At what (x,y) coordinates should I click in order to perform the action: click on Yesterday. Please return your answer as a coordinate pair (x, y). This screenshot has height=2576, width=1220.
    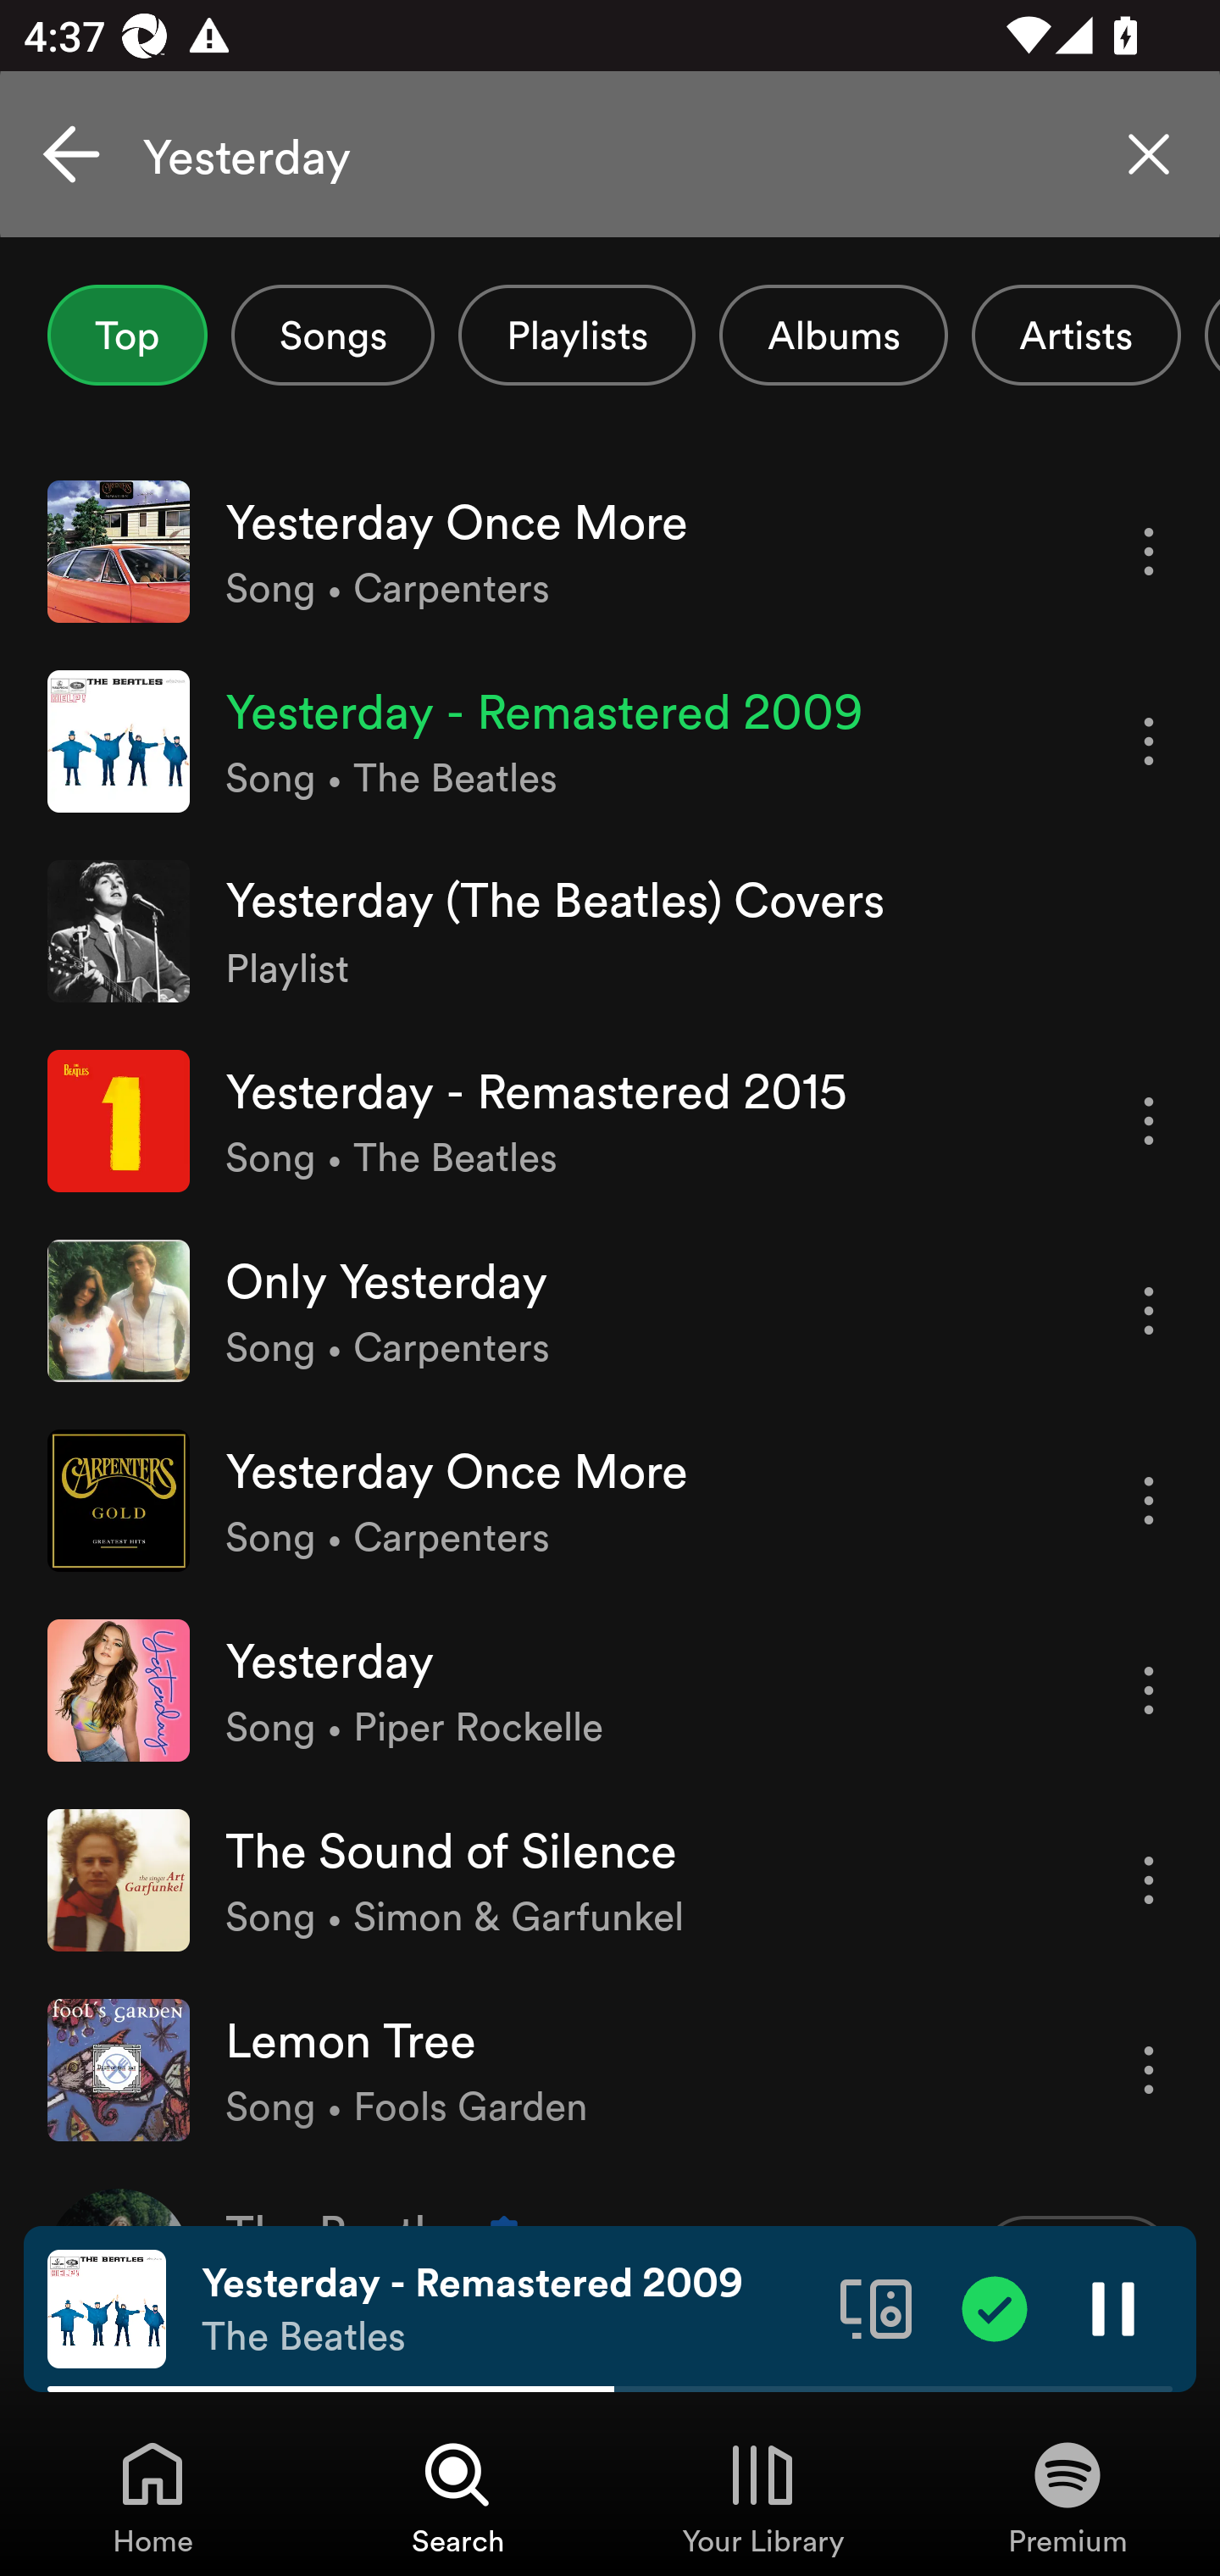
    Looking at the image, I should click on (610, 154).